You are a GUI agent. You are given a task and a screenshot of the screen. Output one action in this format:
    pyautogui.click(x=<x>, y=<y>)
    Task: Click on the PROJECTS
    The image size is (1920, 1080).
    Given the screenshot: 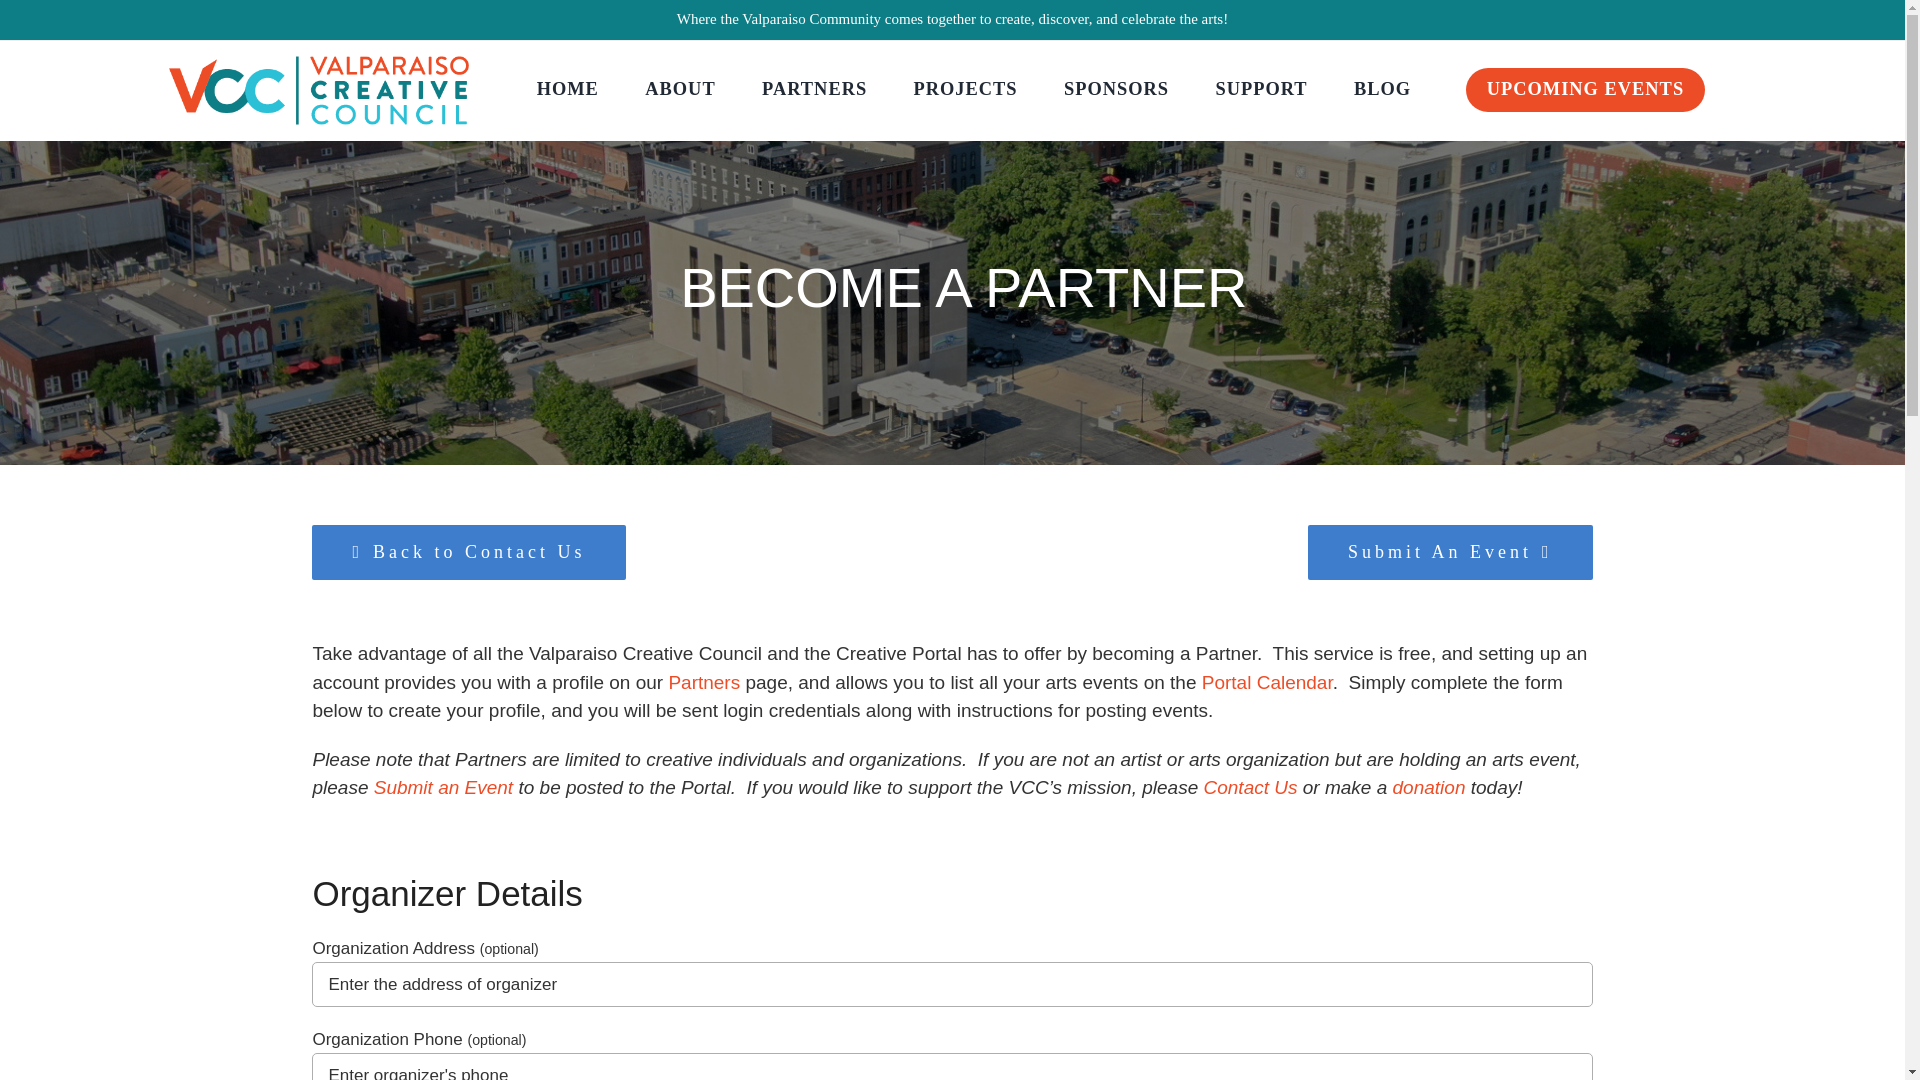 What is the action you would take?
    pyautogui.click(x=965, y=89)
    